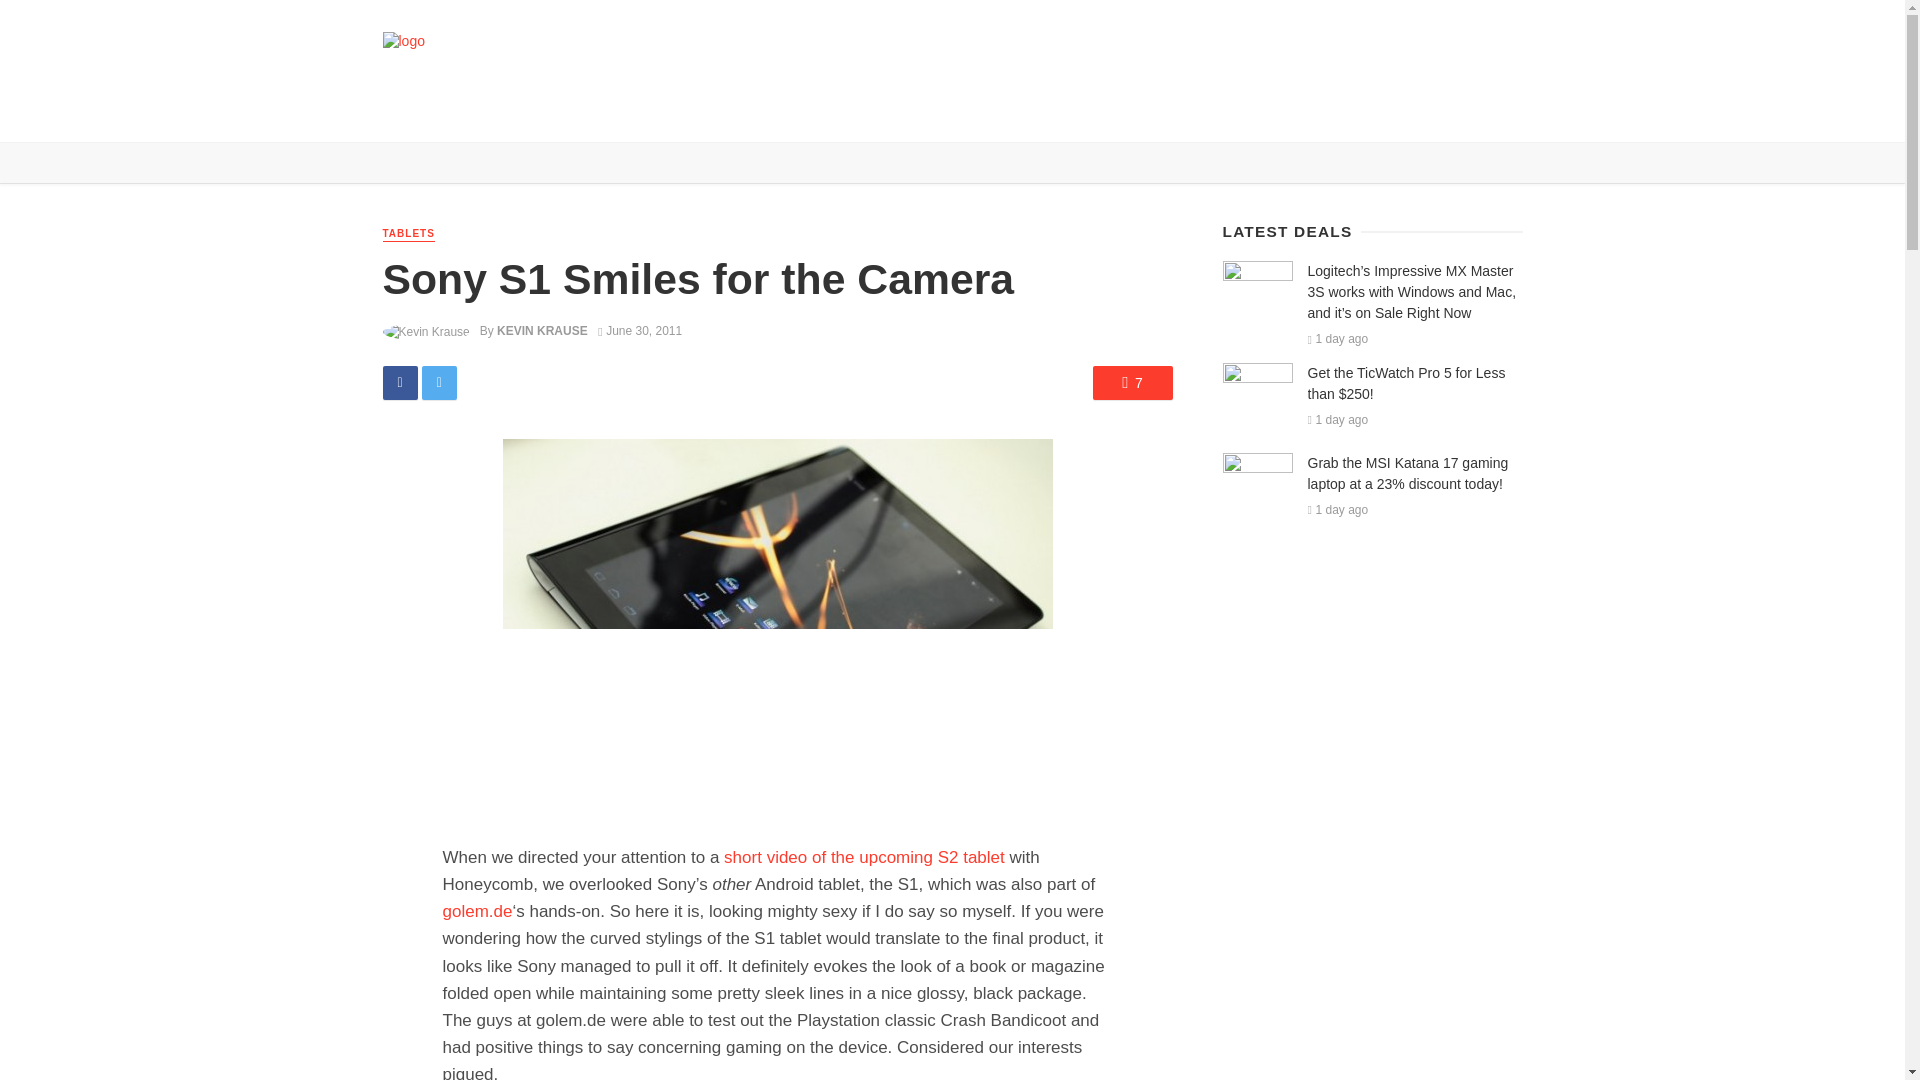 The height and width of the screenshot is (1080, 1920). What do you see at coordinates (542, 331) in the screenshot?
I see `KEVIN KRAUSE` at bounding box center [542, 331].